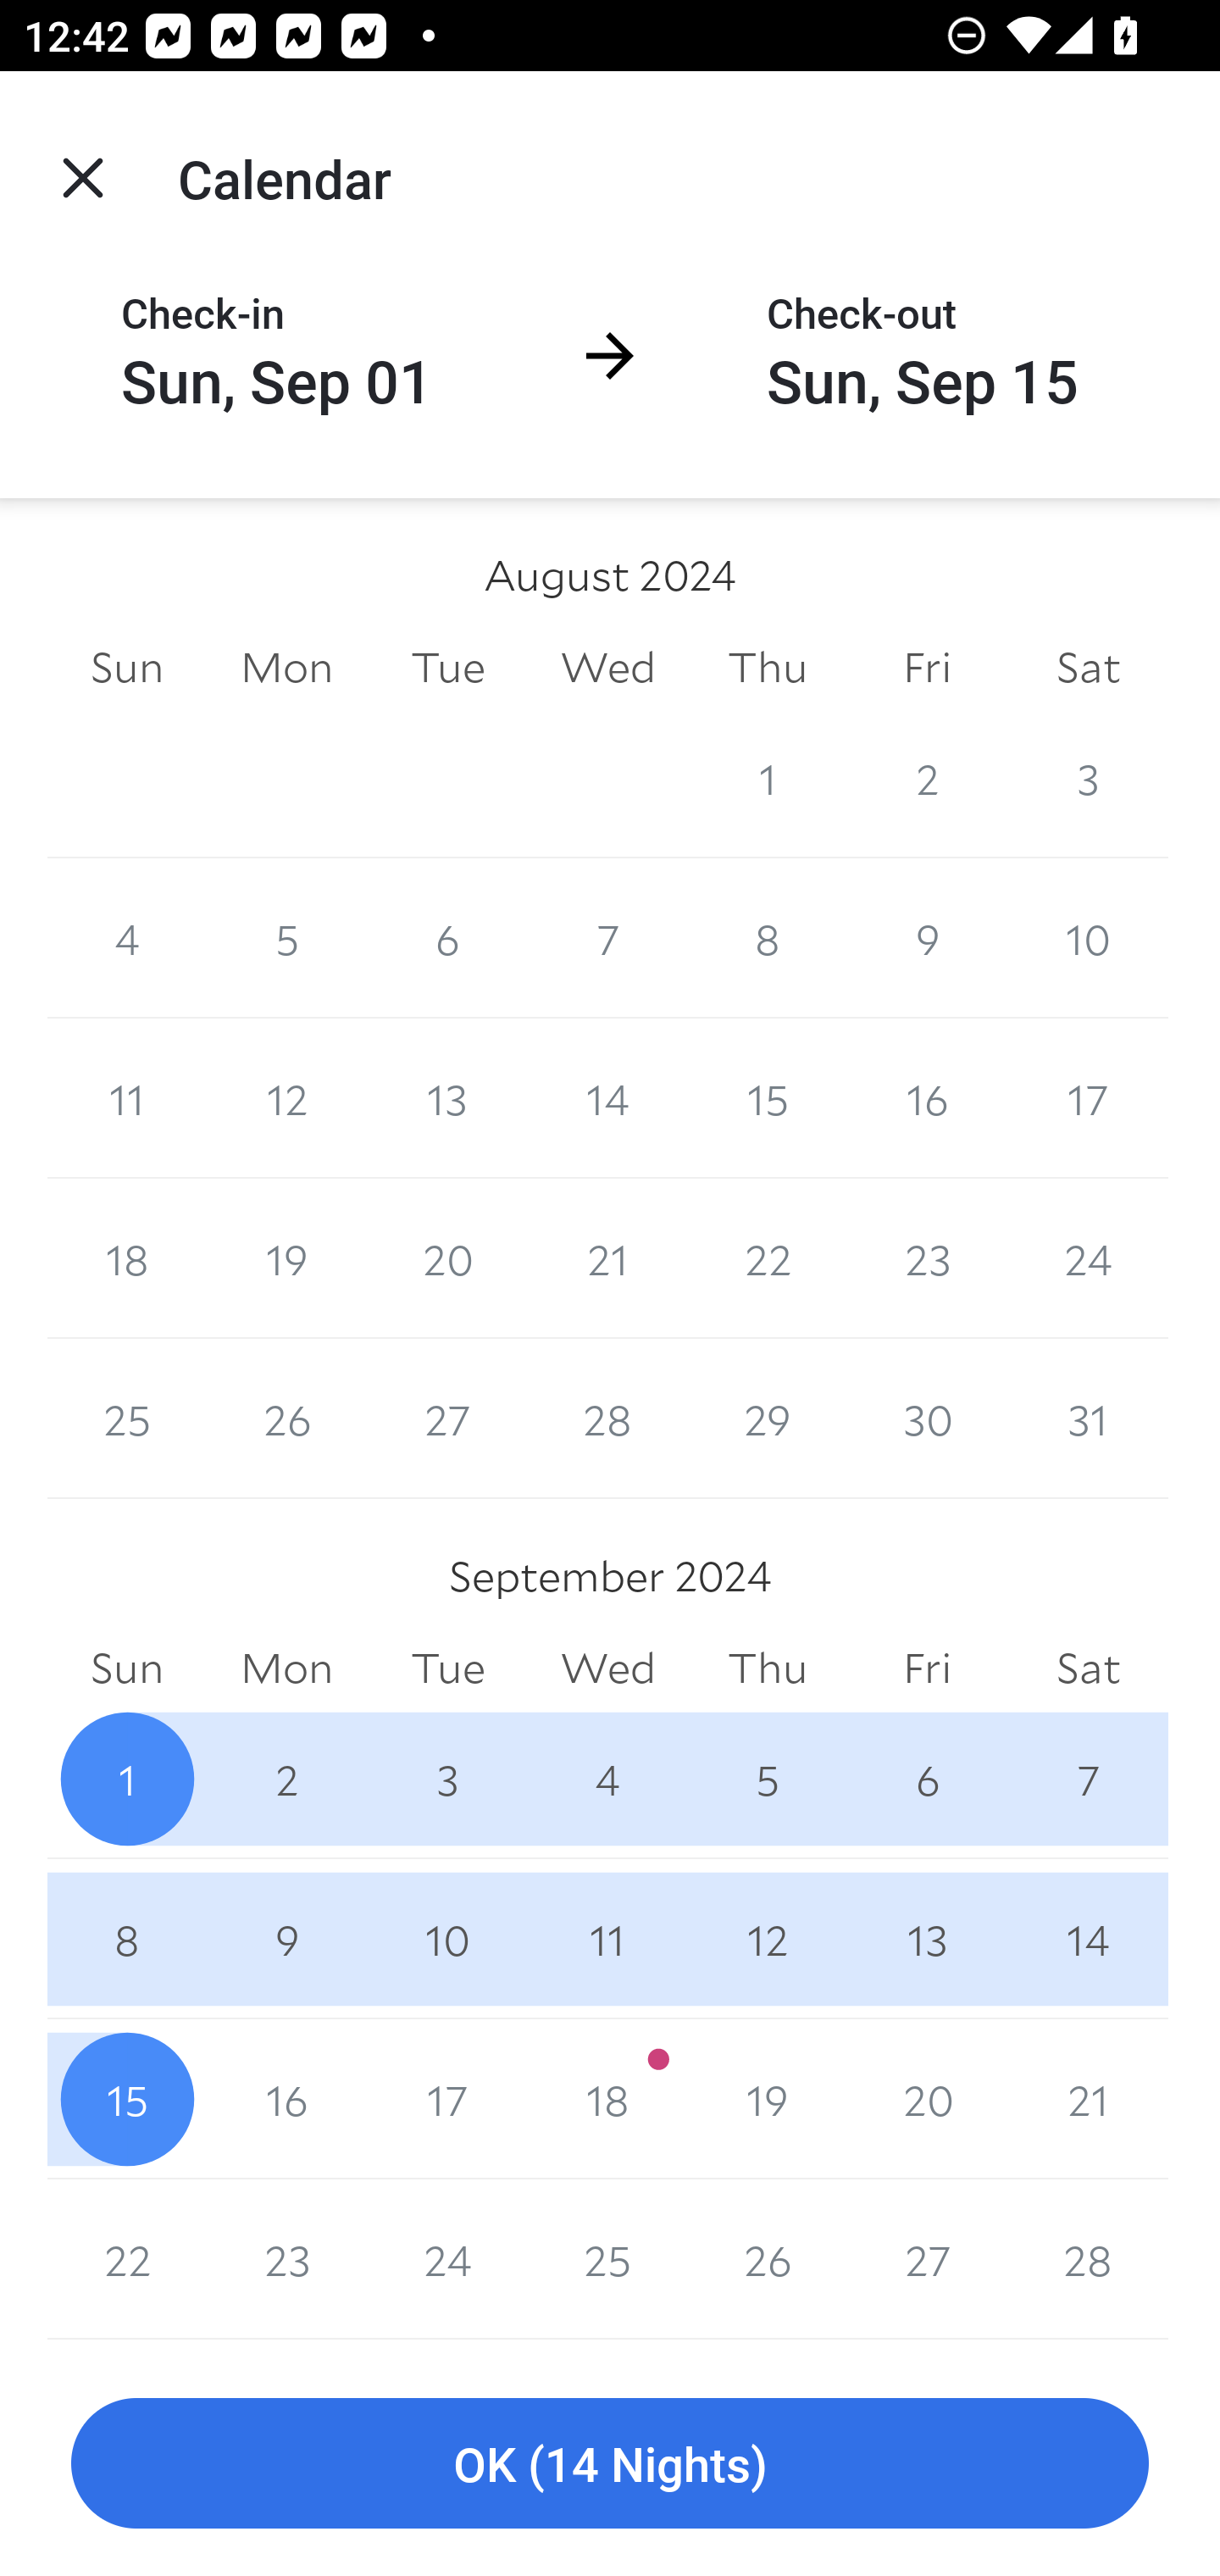 Image resolution: width=1220 pixels, height=2576 pixels. What do you see at coordinates (286, 937) in the screenshot?
I see `5 5 August 2024` at bounding box center [286, 937].